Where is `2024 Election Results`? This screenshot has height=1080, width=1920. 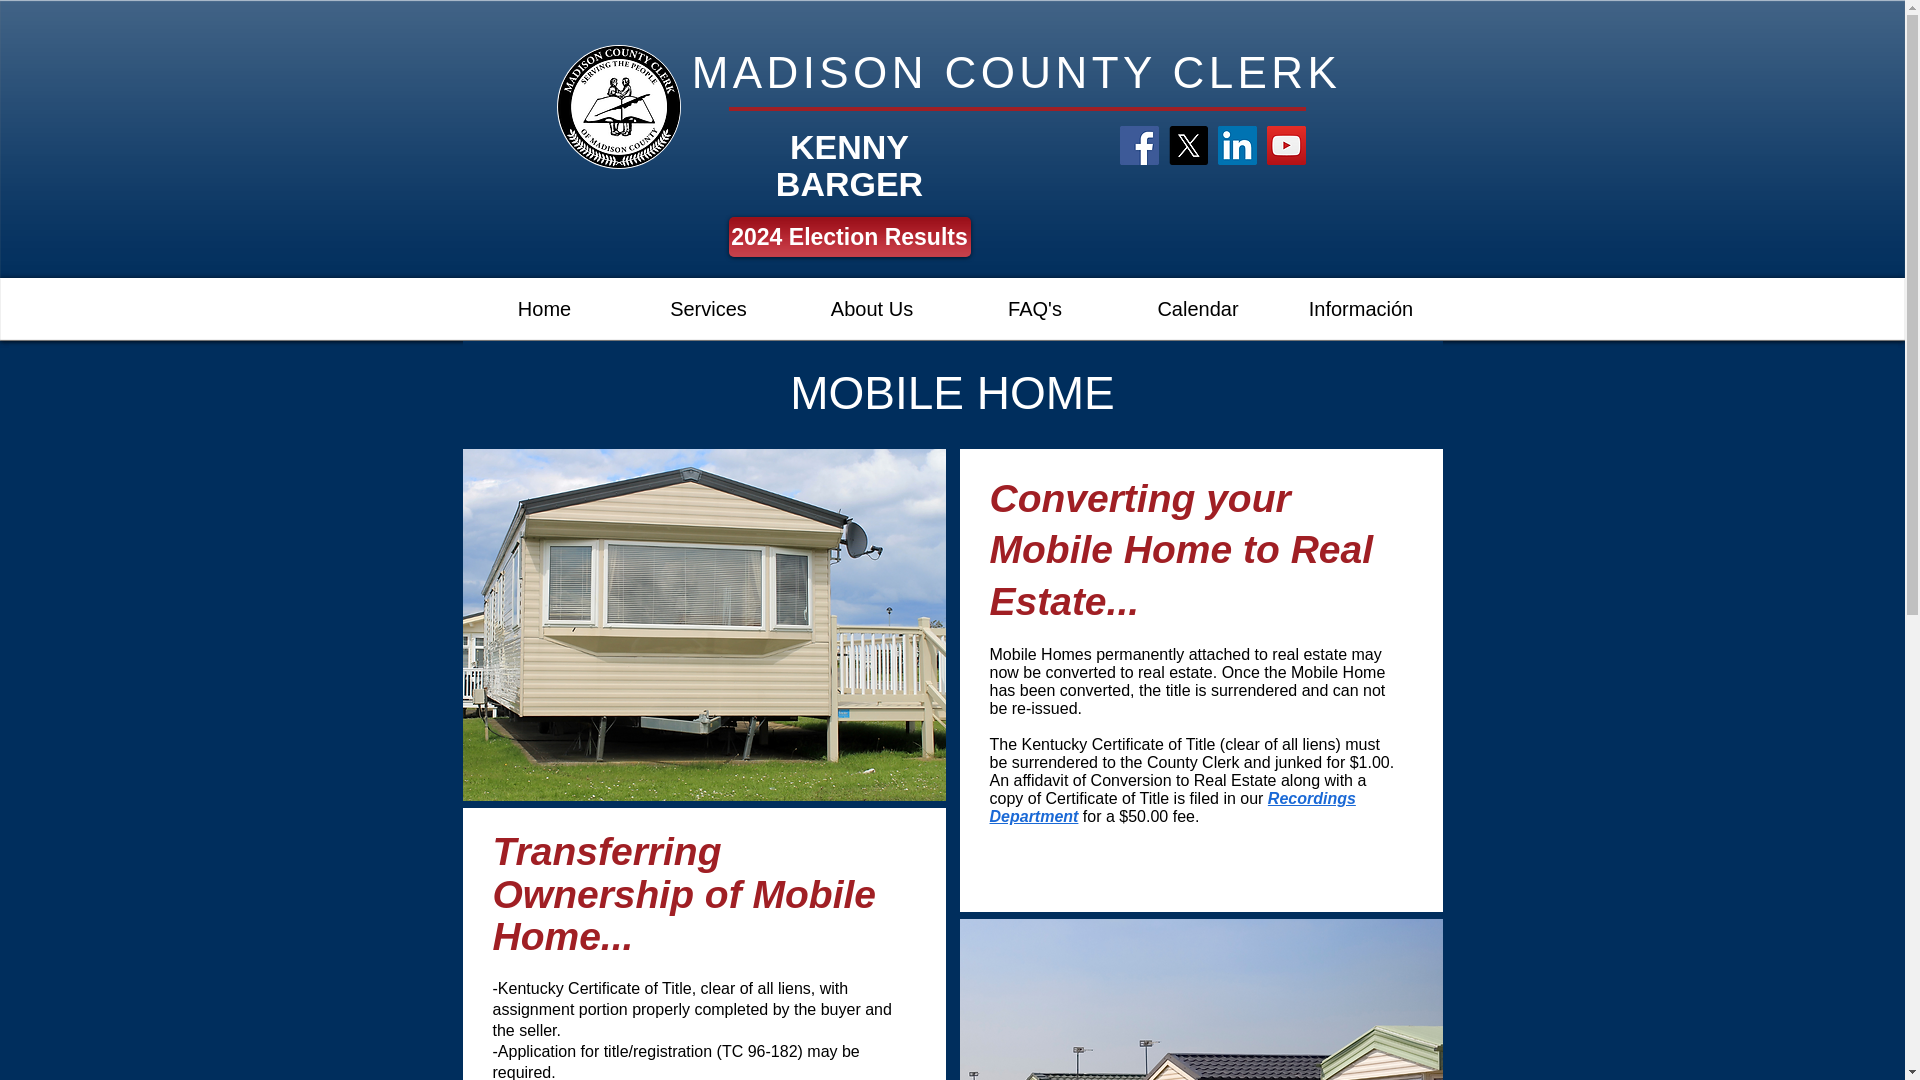
2024 Election Results is located at coordinates (848, 237).